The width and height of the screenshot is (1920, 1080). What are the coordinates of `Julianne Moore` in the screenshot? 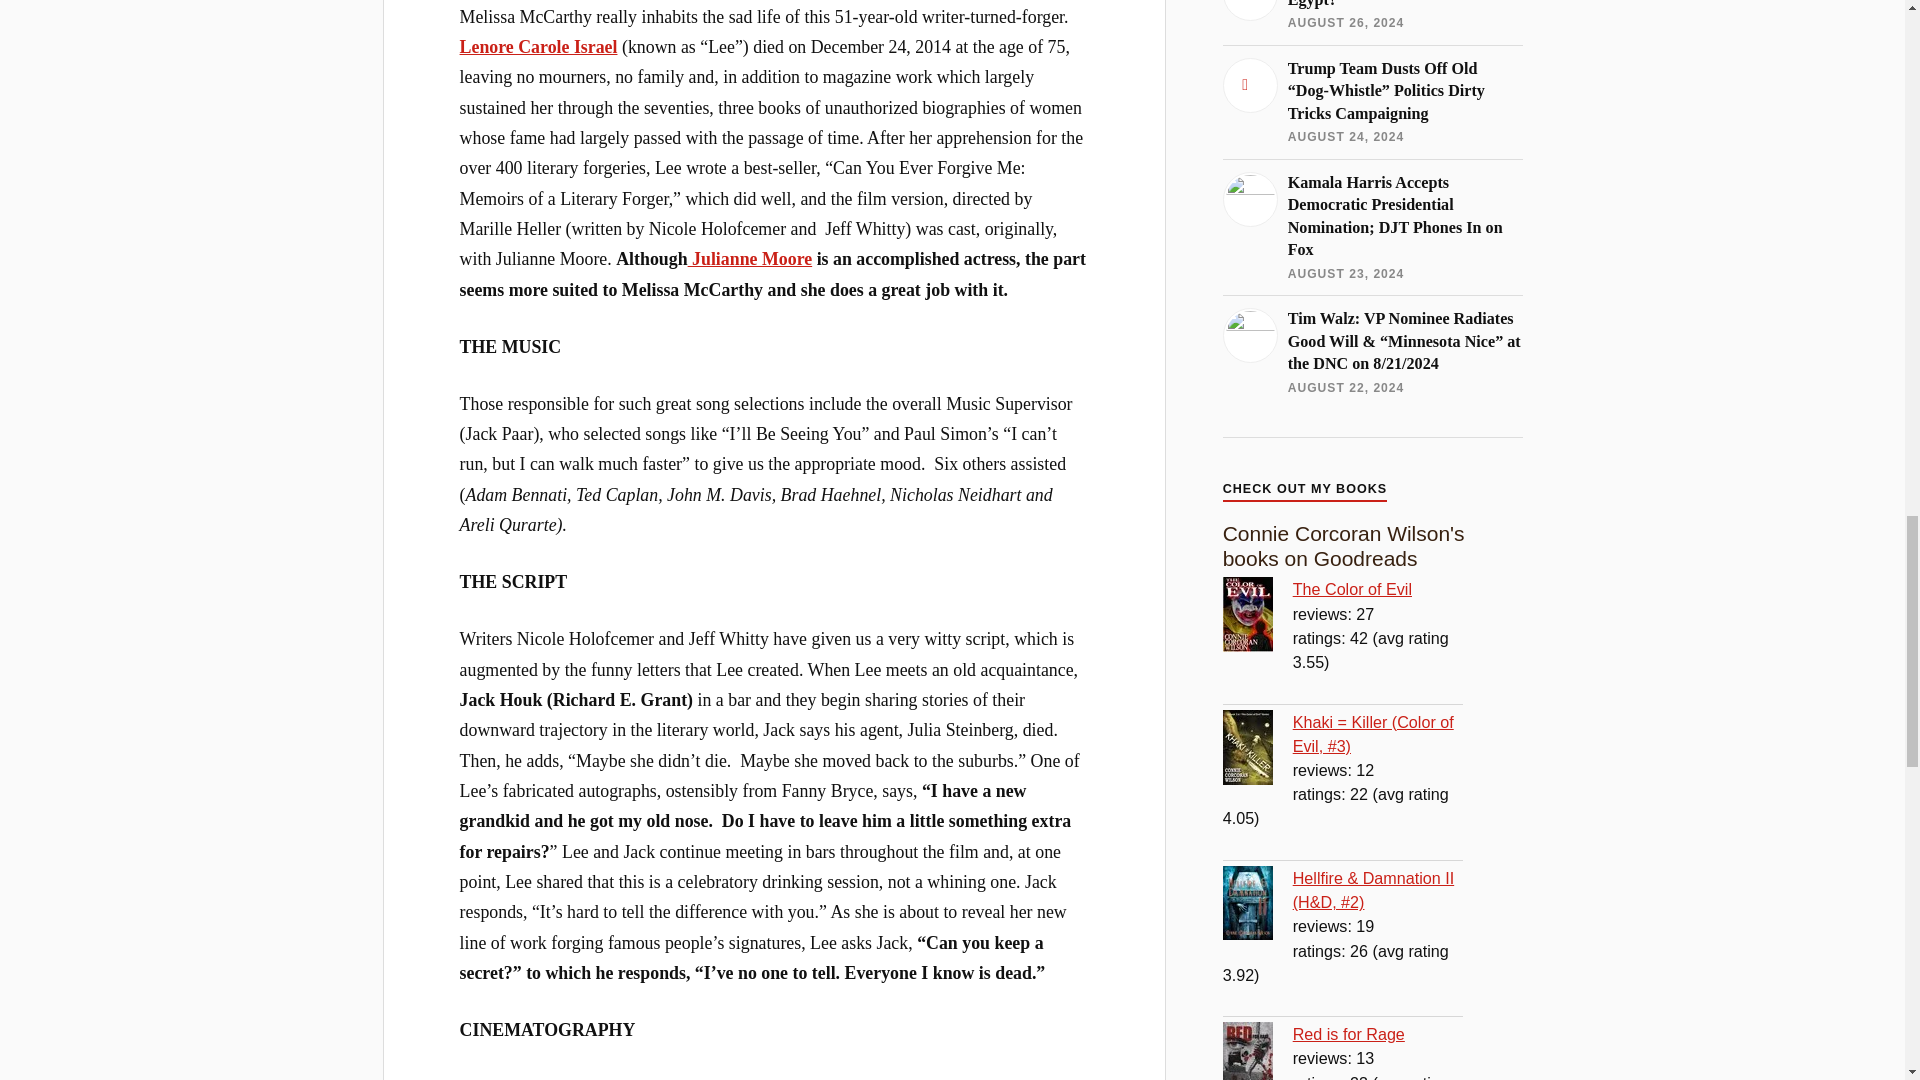 It's located at (750, 258).